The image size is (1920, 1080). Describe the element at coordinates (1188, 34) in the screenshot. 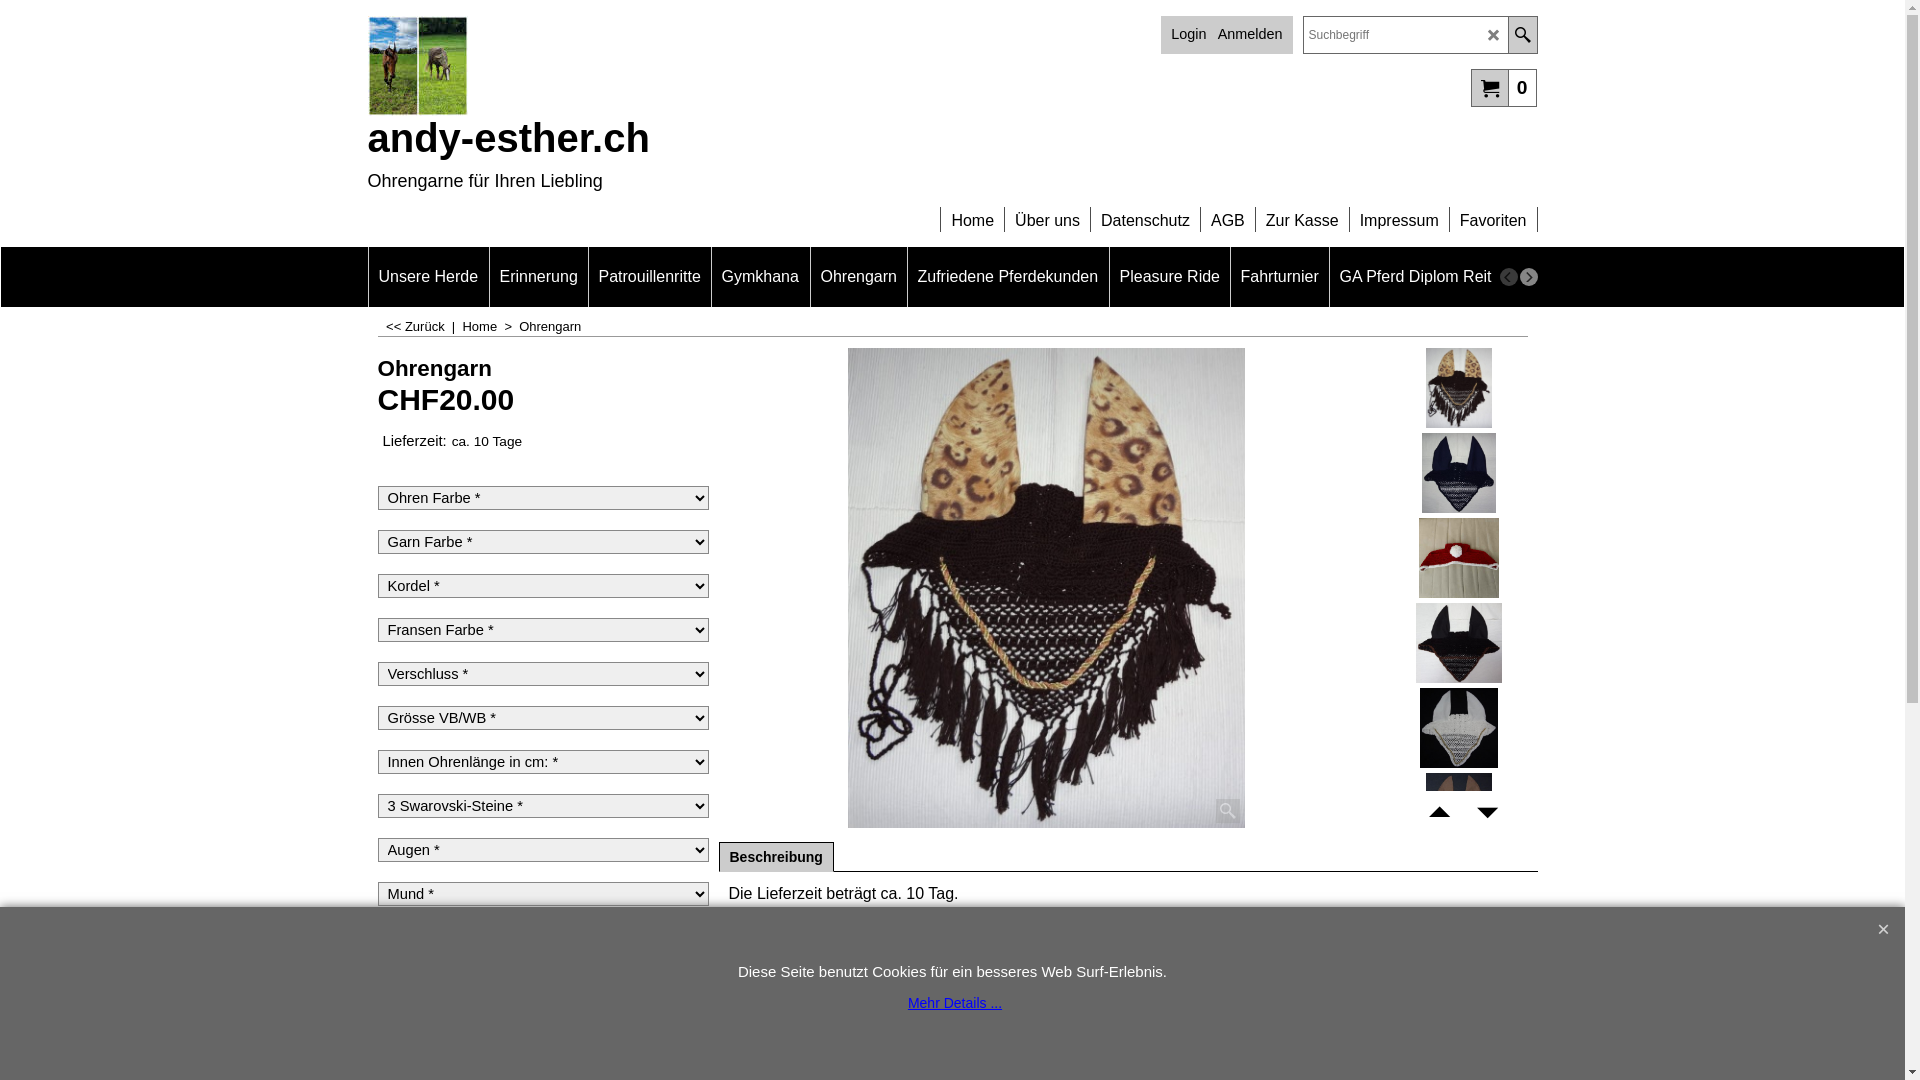

I see `Login` at that location.